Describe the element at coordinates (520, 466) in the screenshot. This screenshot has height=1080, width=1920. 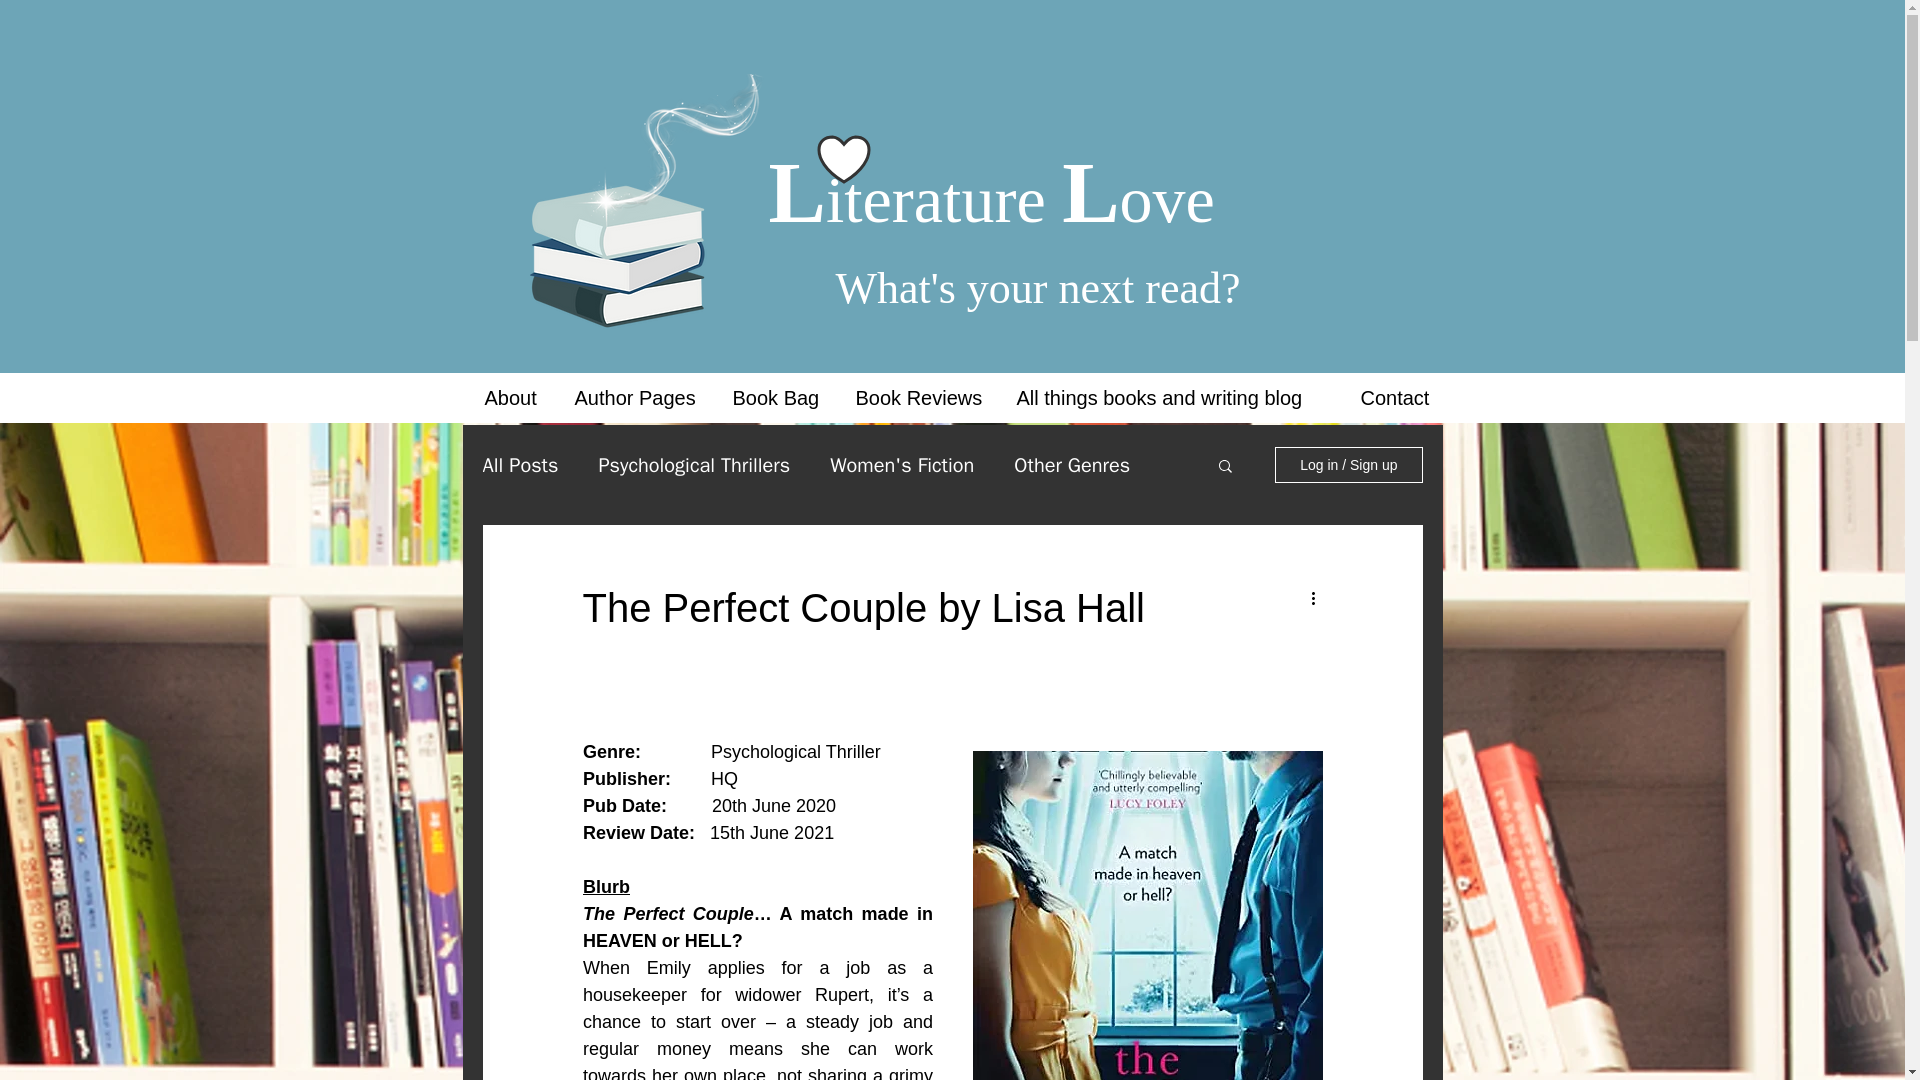
I see `All Posts` at that location.